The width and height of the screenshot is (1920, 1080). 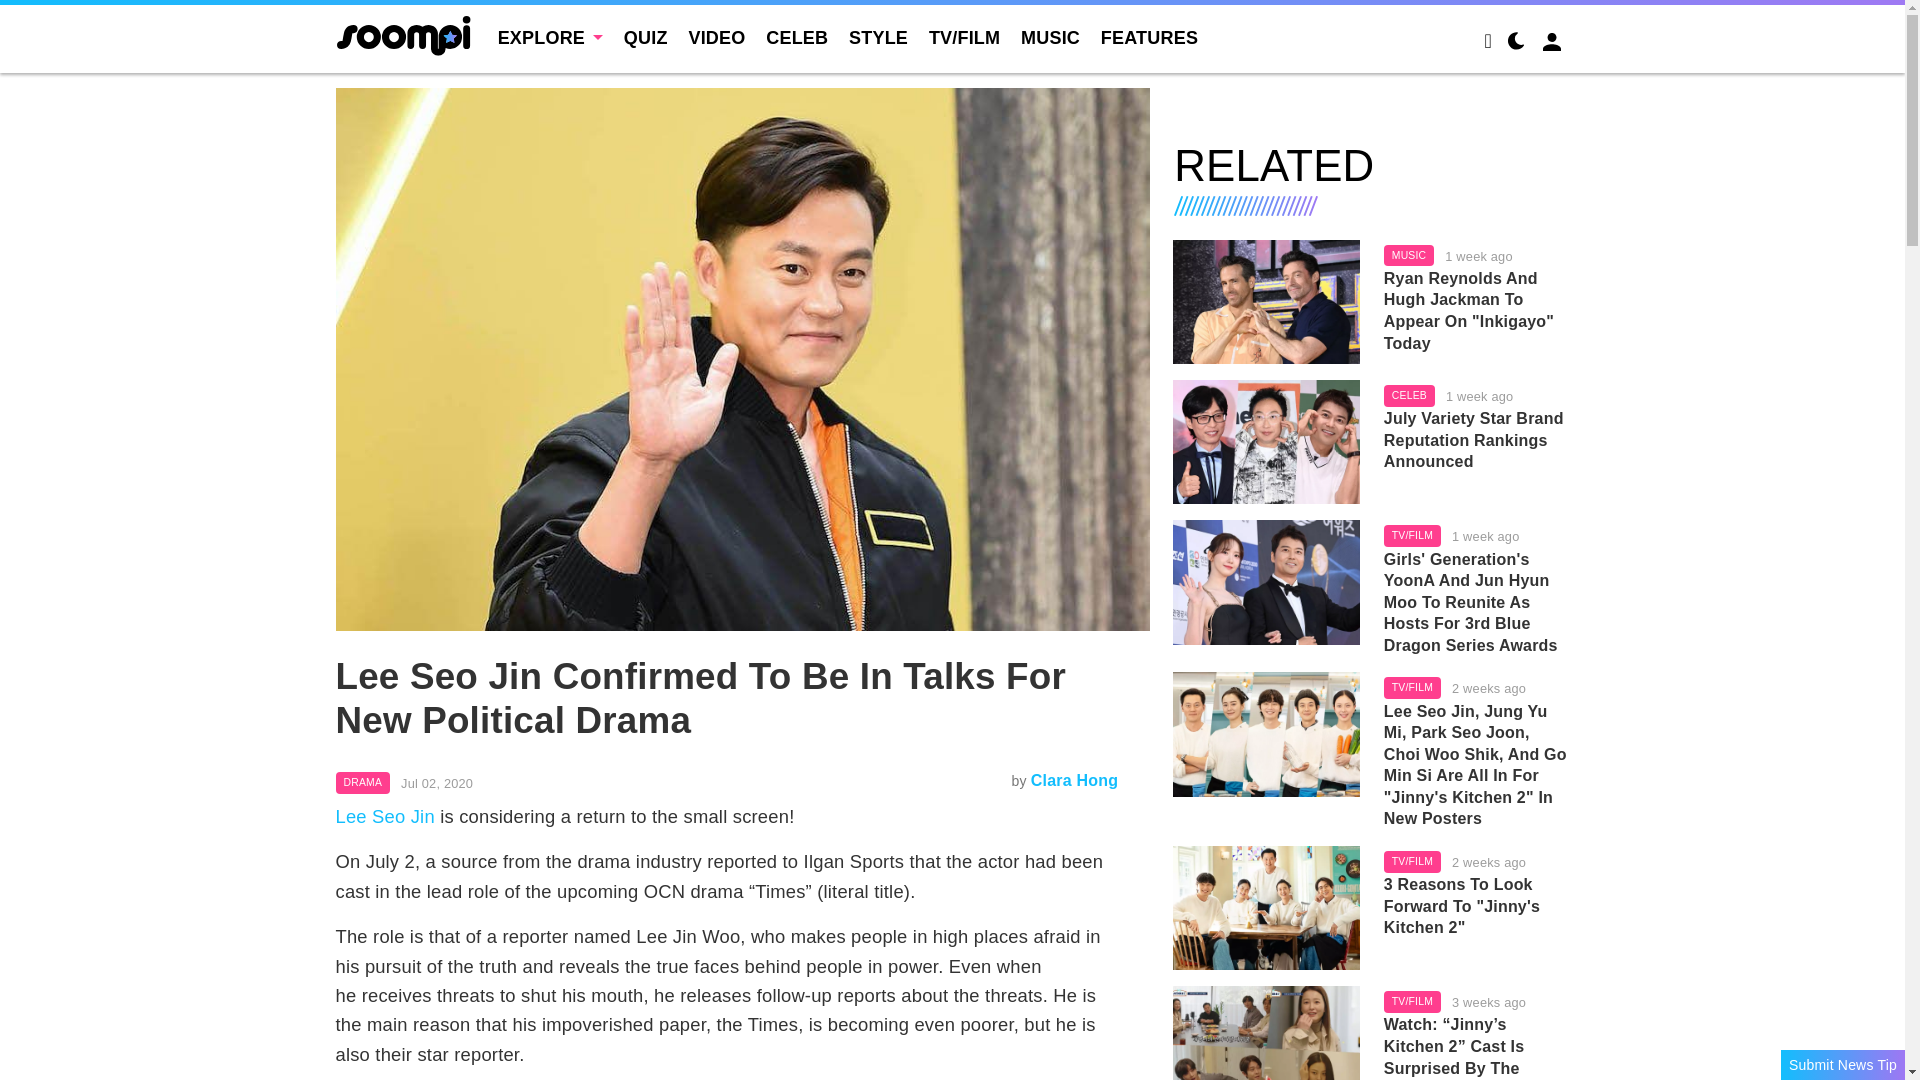 I want to click on STYLE, so click(x=878, y=38).